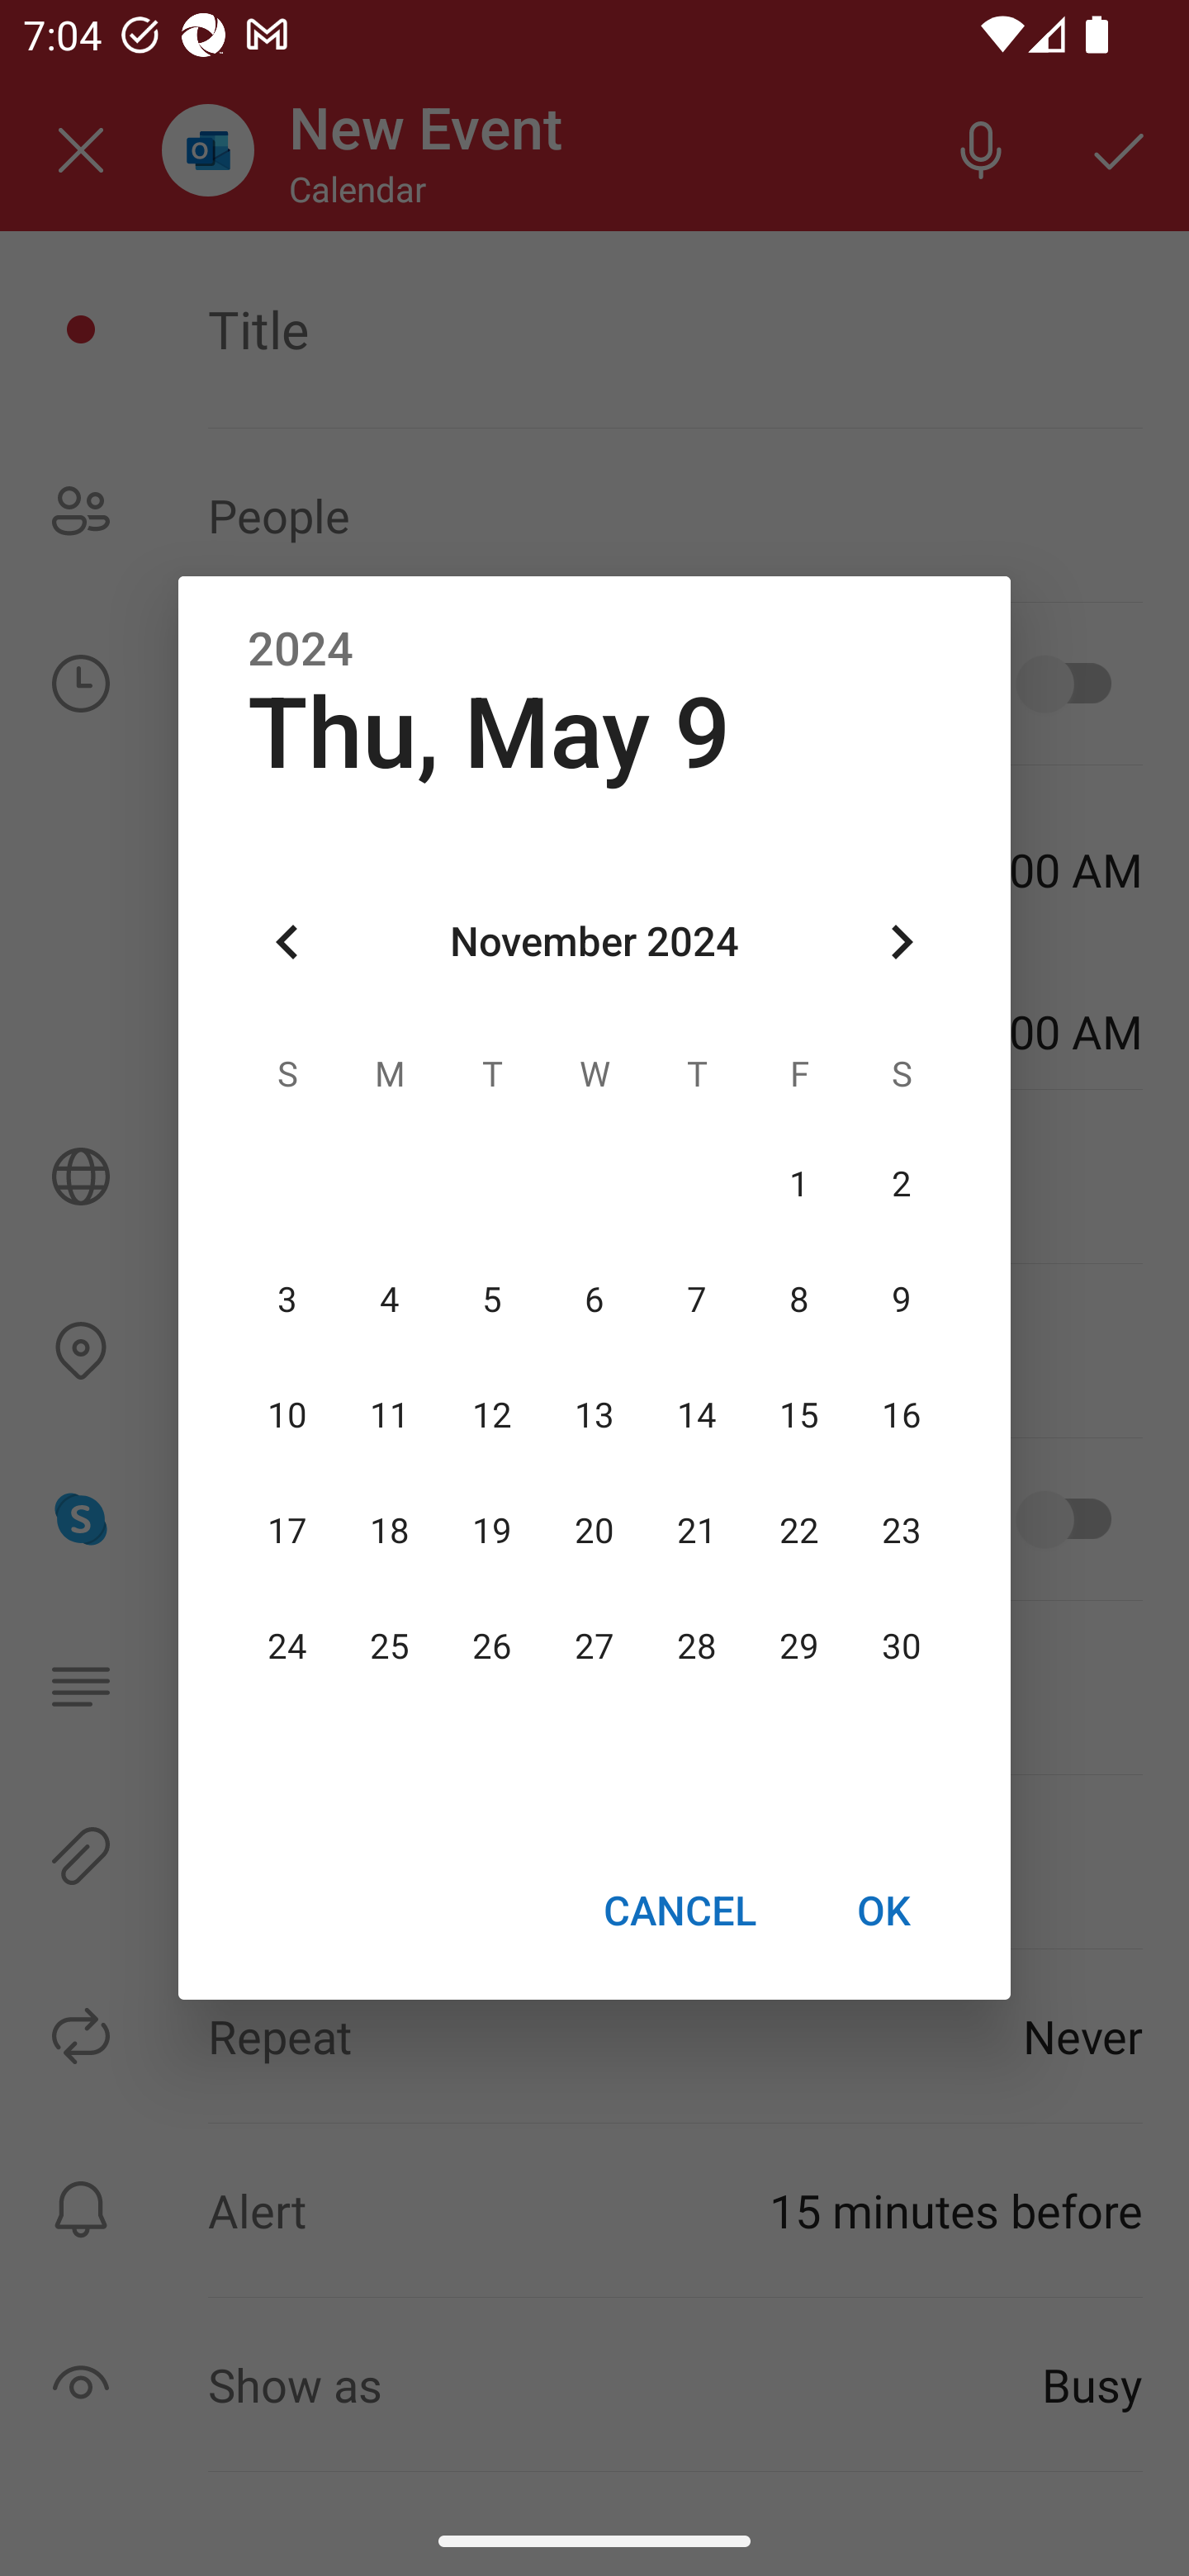  Describe the element at coordinates (594, 1647) in the screenshot. I see `27 27 November 2024` at that location.